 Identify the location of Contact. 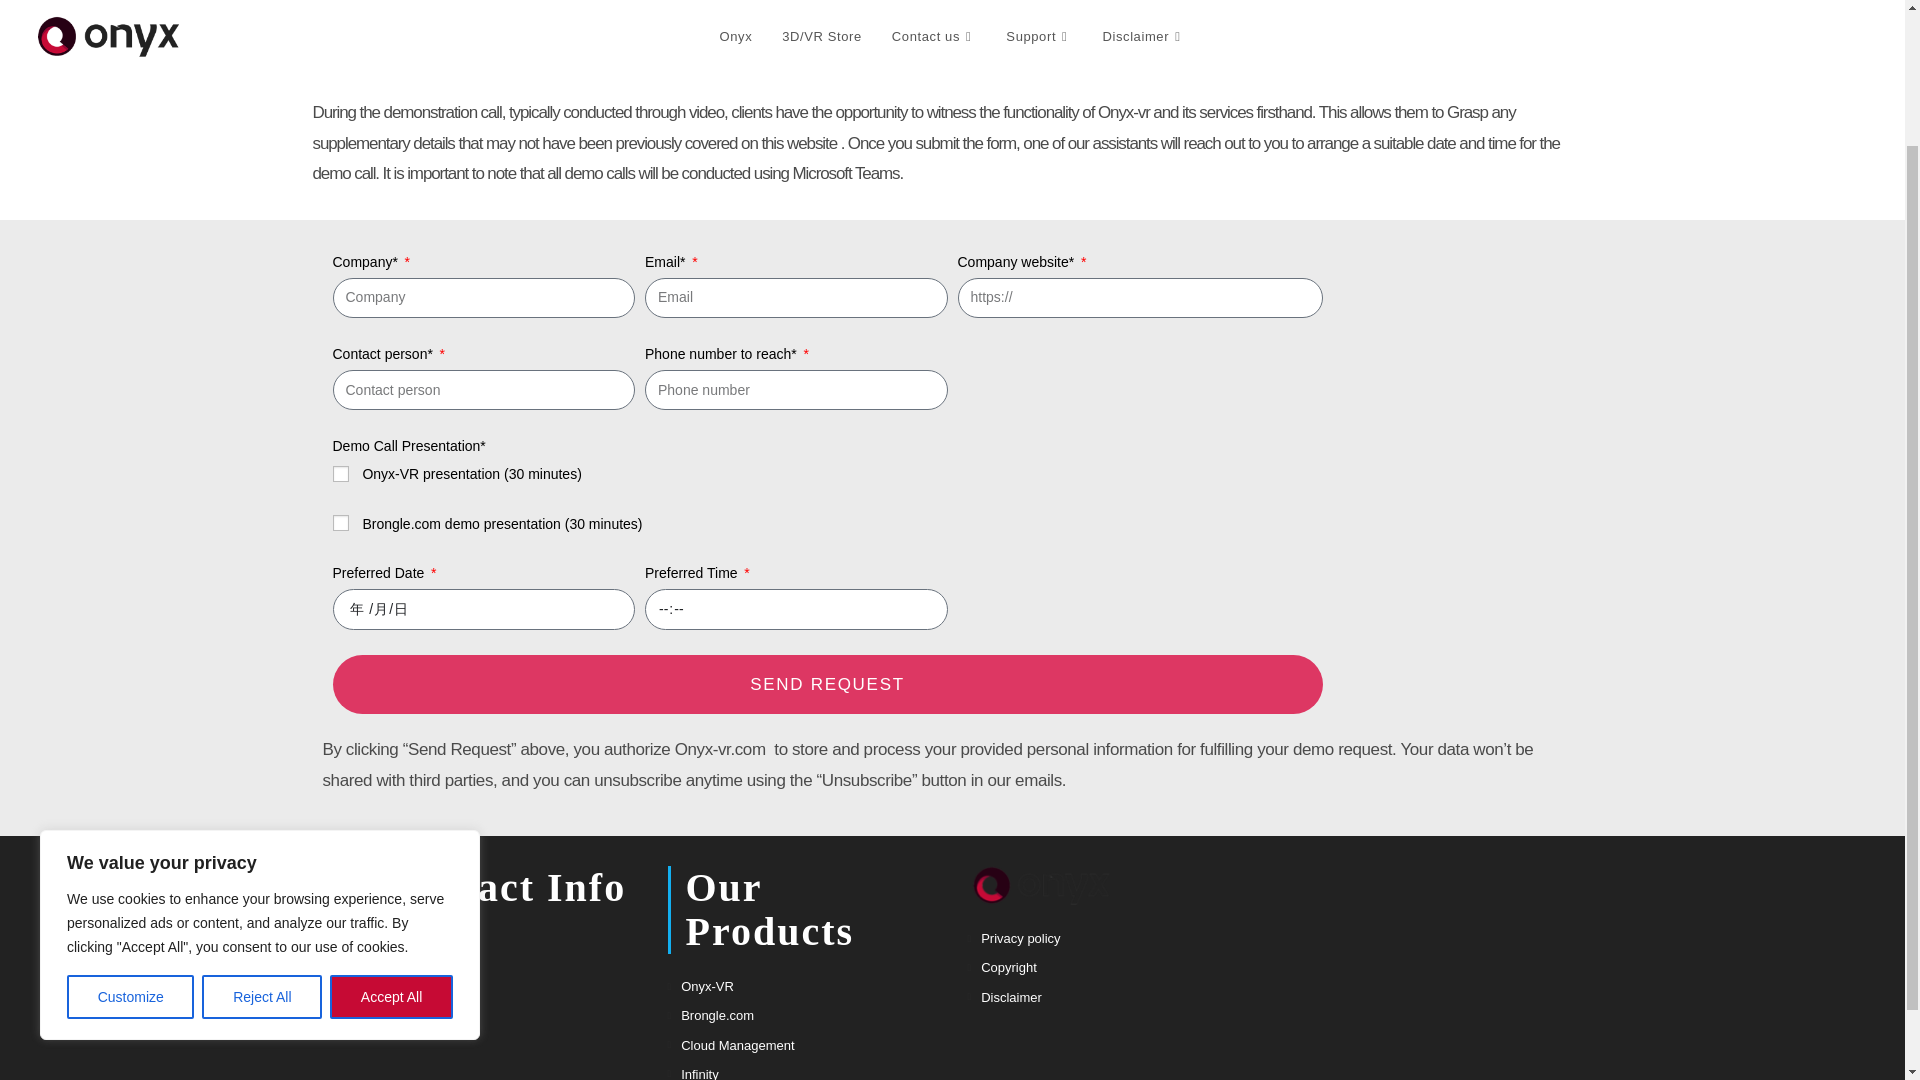
(446, 1018).